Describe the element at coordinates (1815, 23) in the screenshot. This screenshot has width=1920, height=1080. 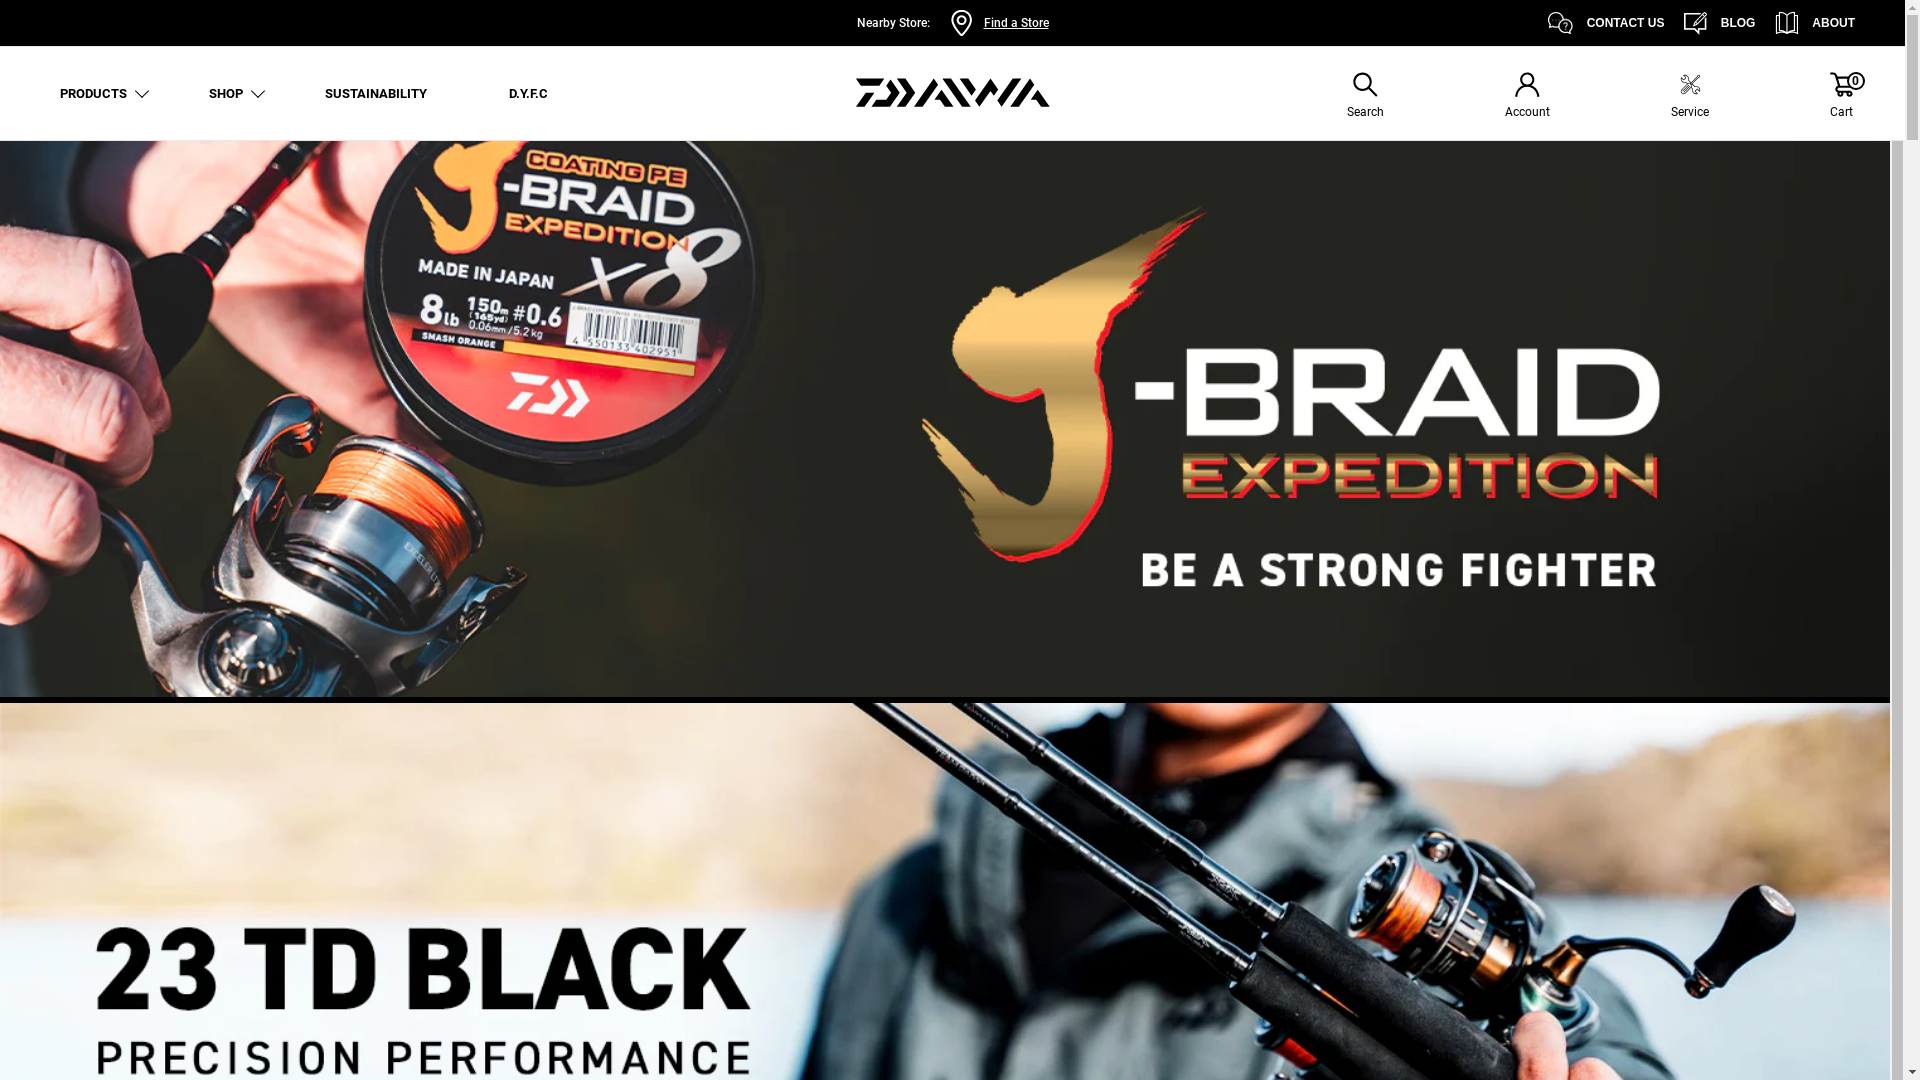
I see `ABOUT` at that location.